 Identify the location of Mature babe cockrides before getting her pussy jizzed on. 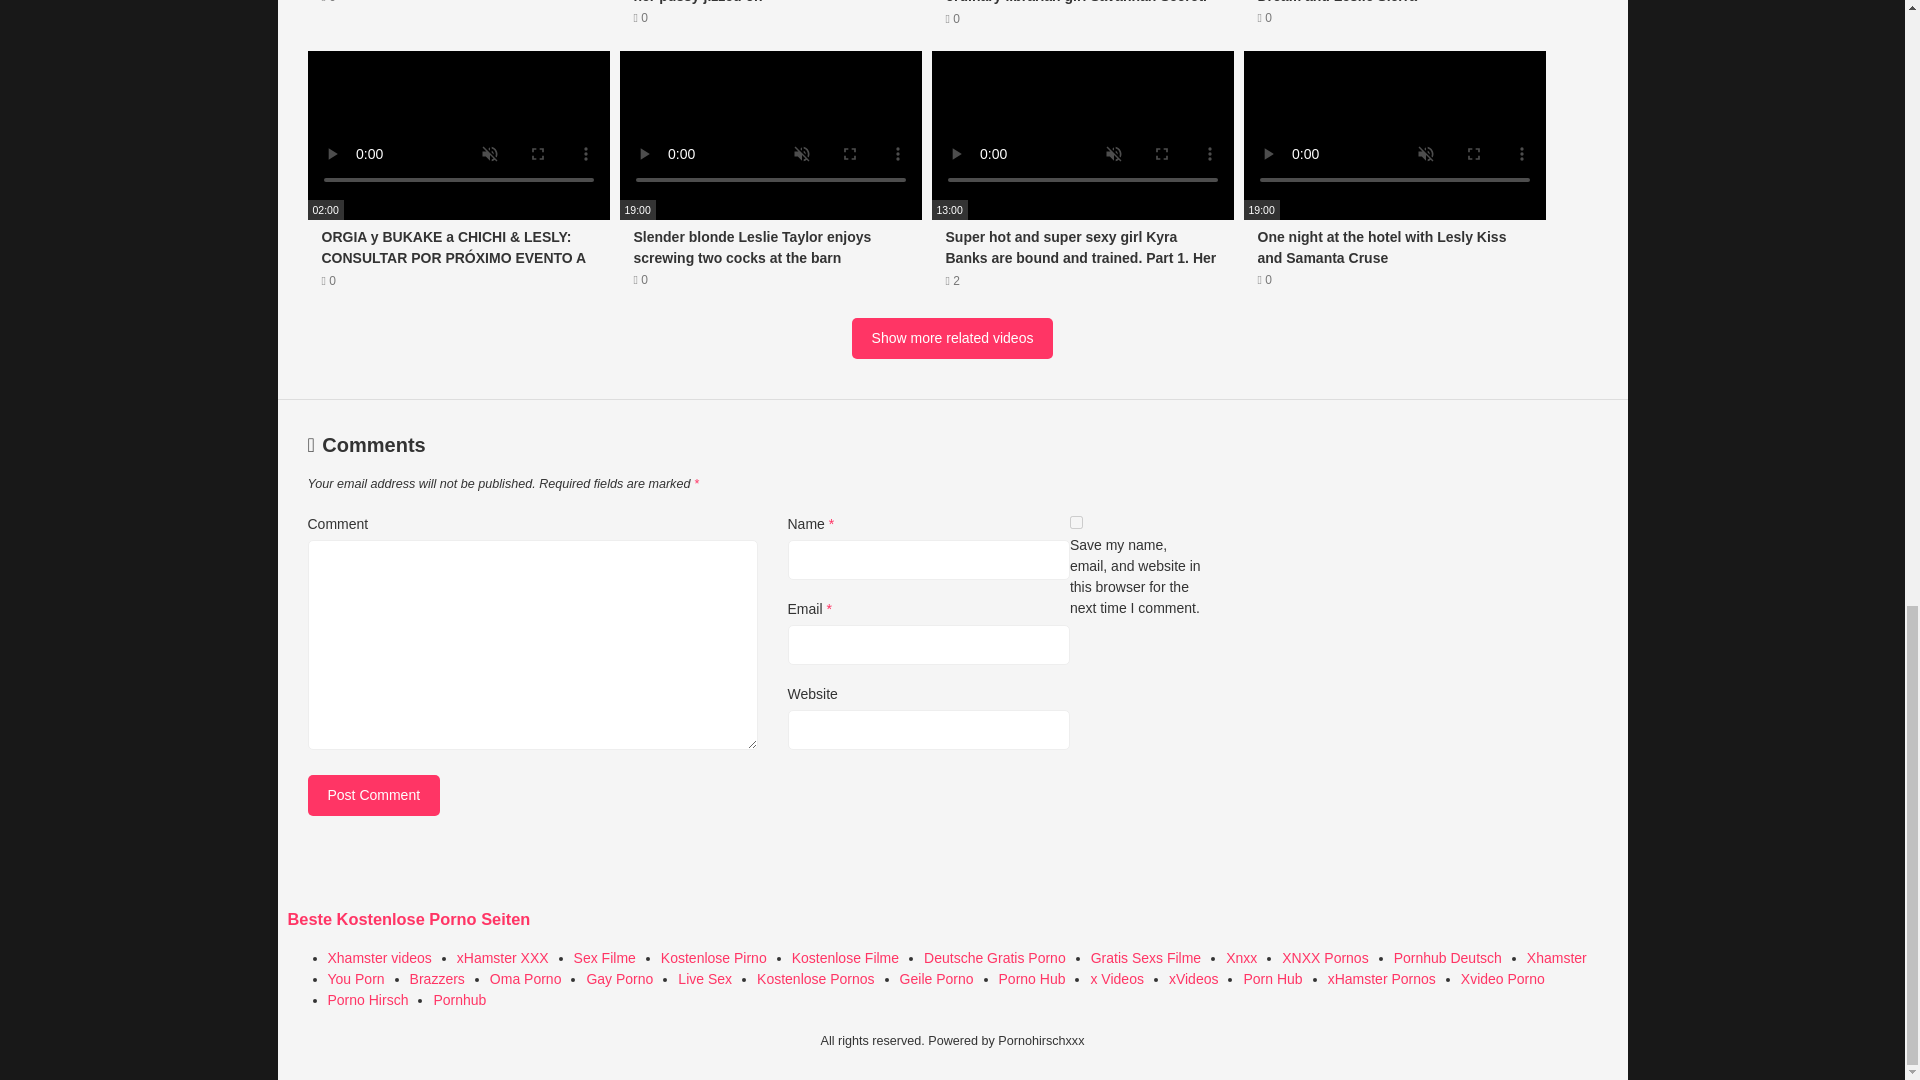
(458, 14).